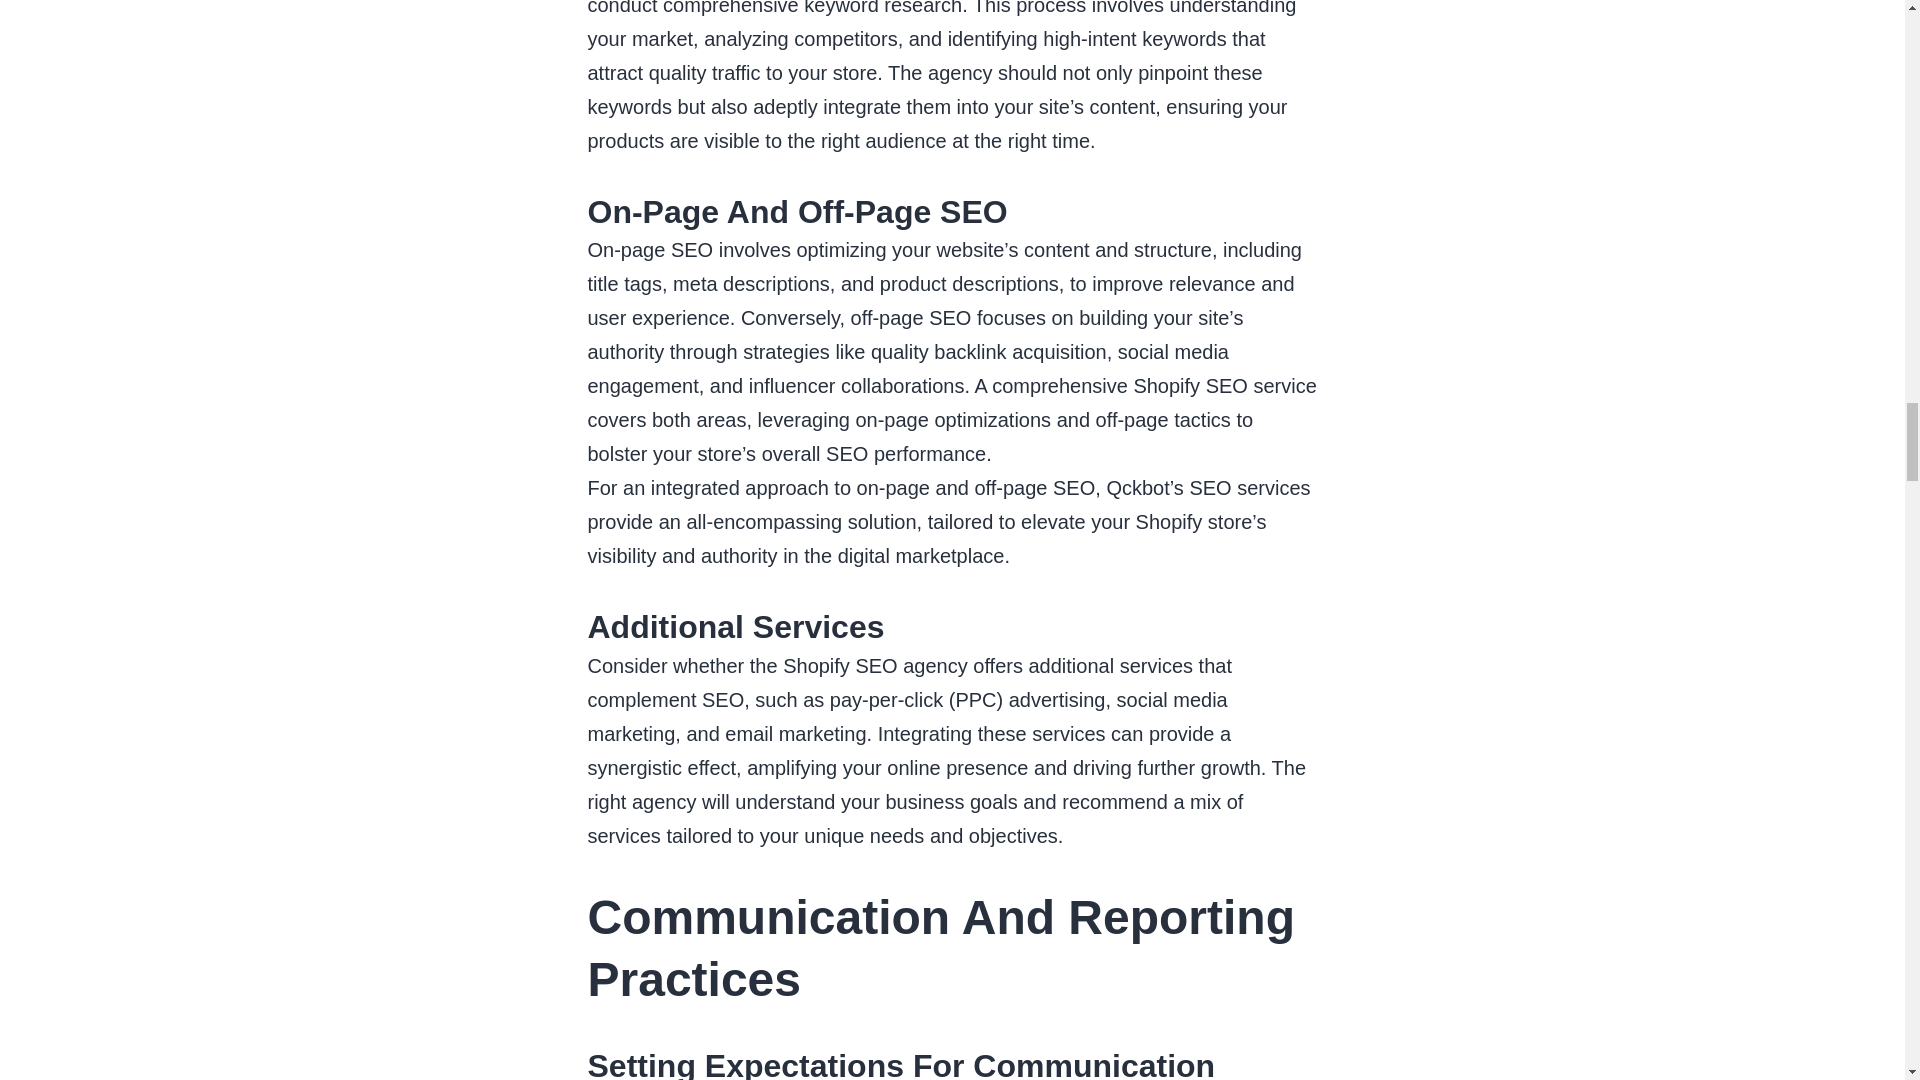  Describe the element at coordinates (872, 488) in the screenshot. I see `integrated approach to on-page and off-page SEO` at that location.